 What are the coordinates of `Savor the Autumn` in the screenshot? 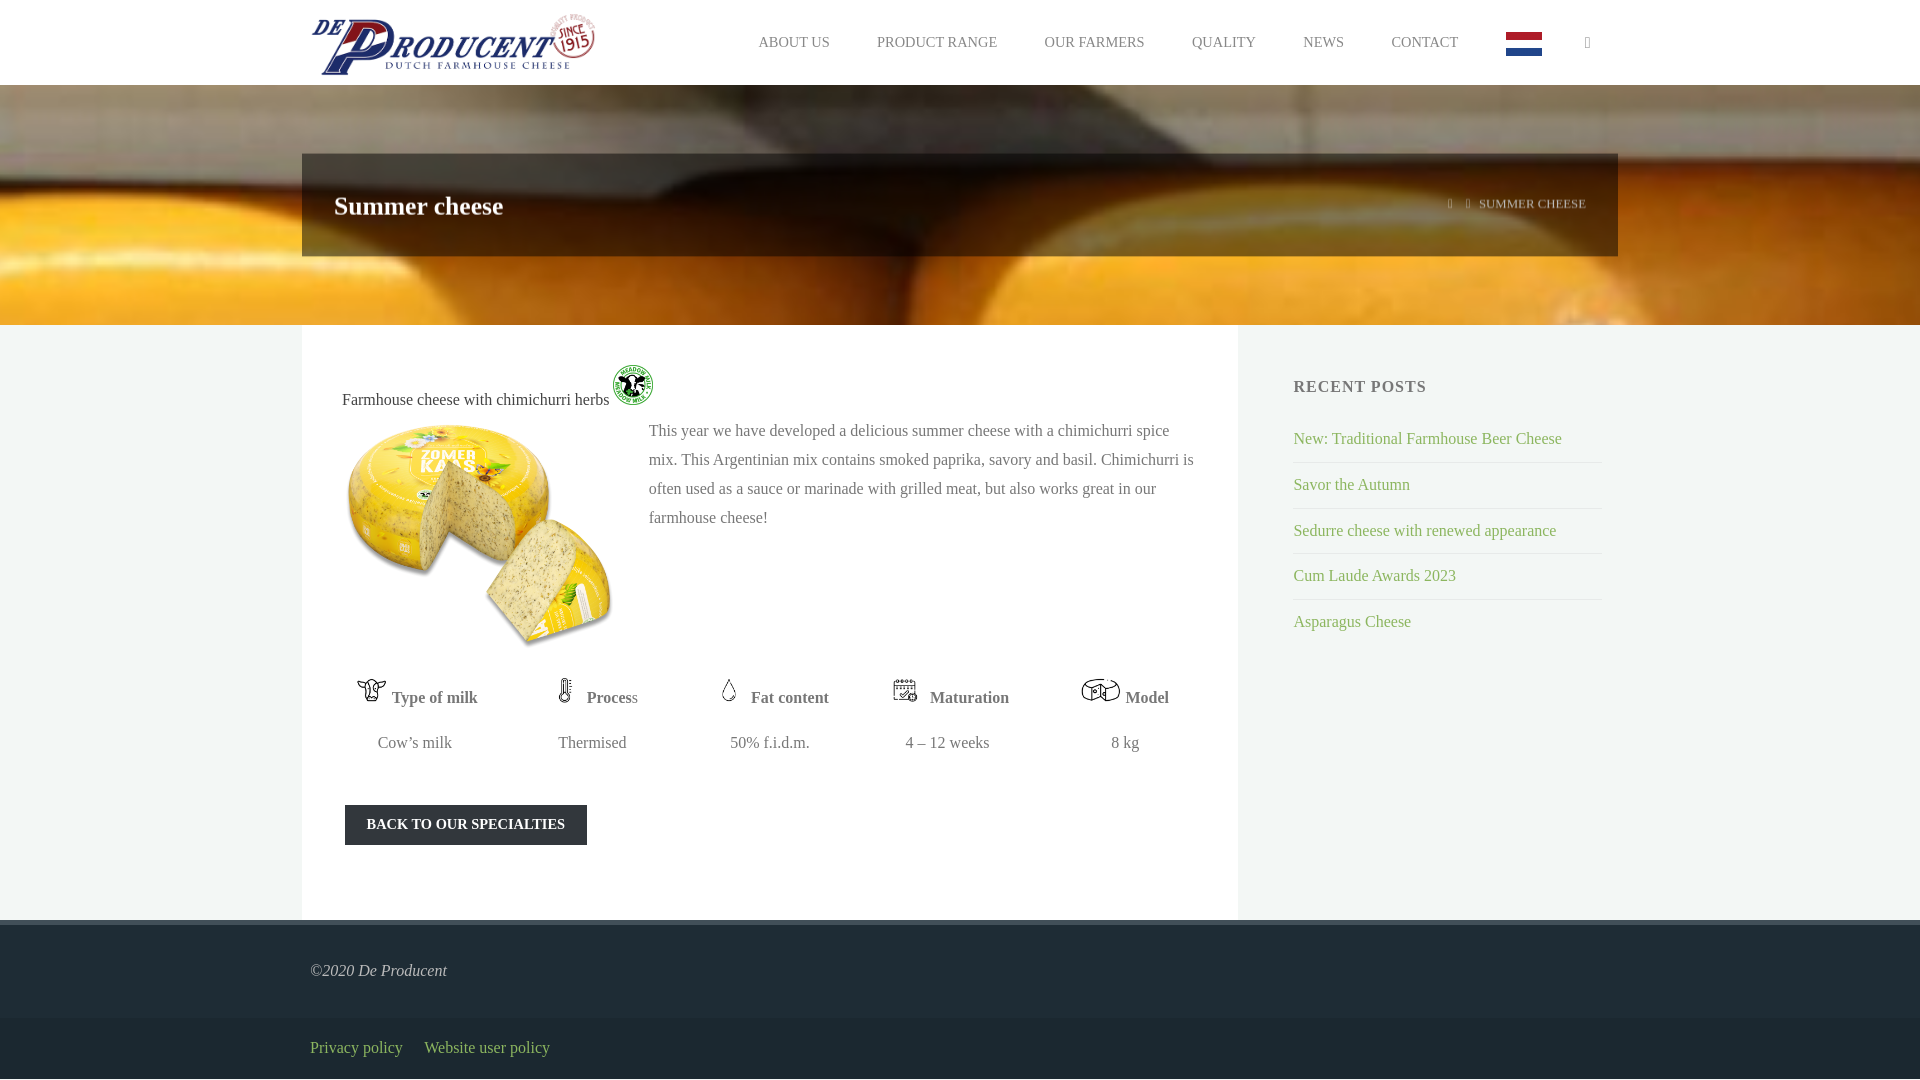 It's located at (1350, 484).